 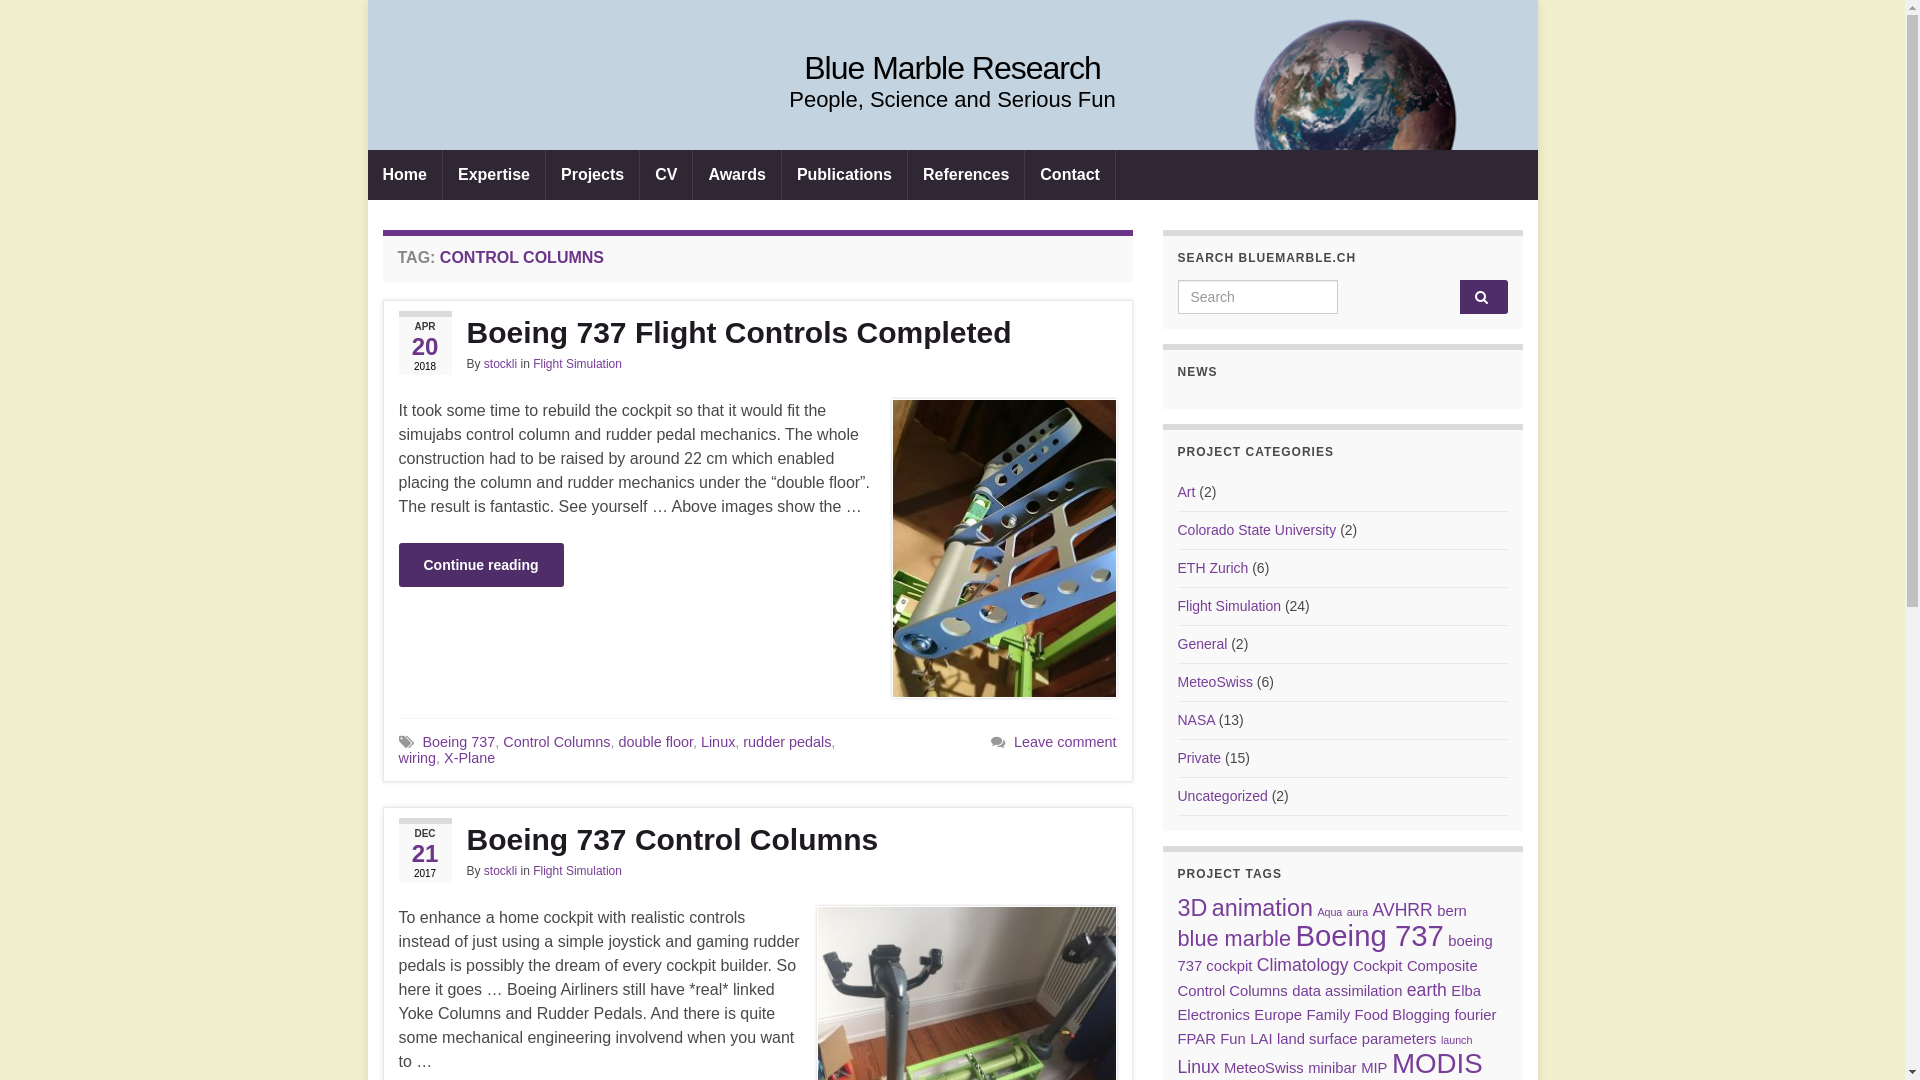 What do you see at coordinates (737, 175) in the screenshot?
I see `Awards` at bounding box center [737, 175].